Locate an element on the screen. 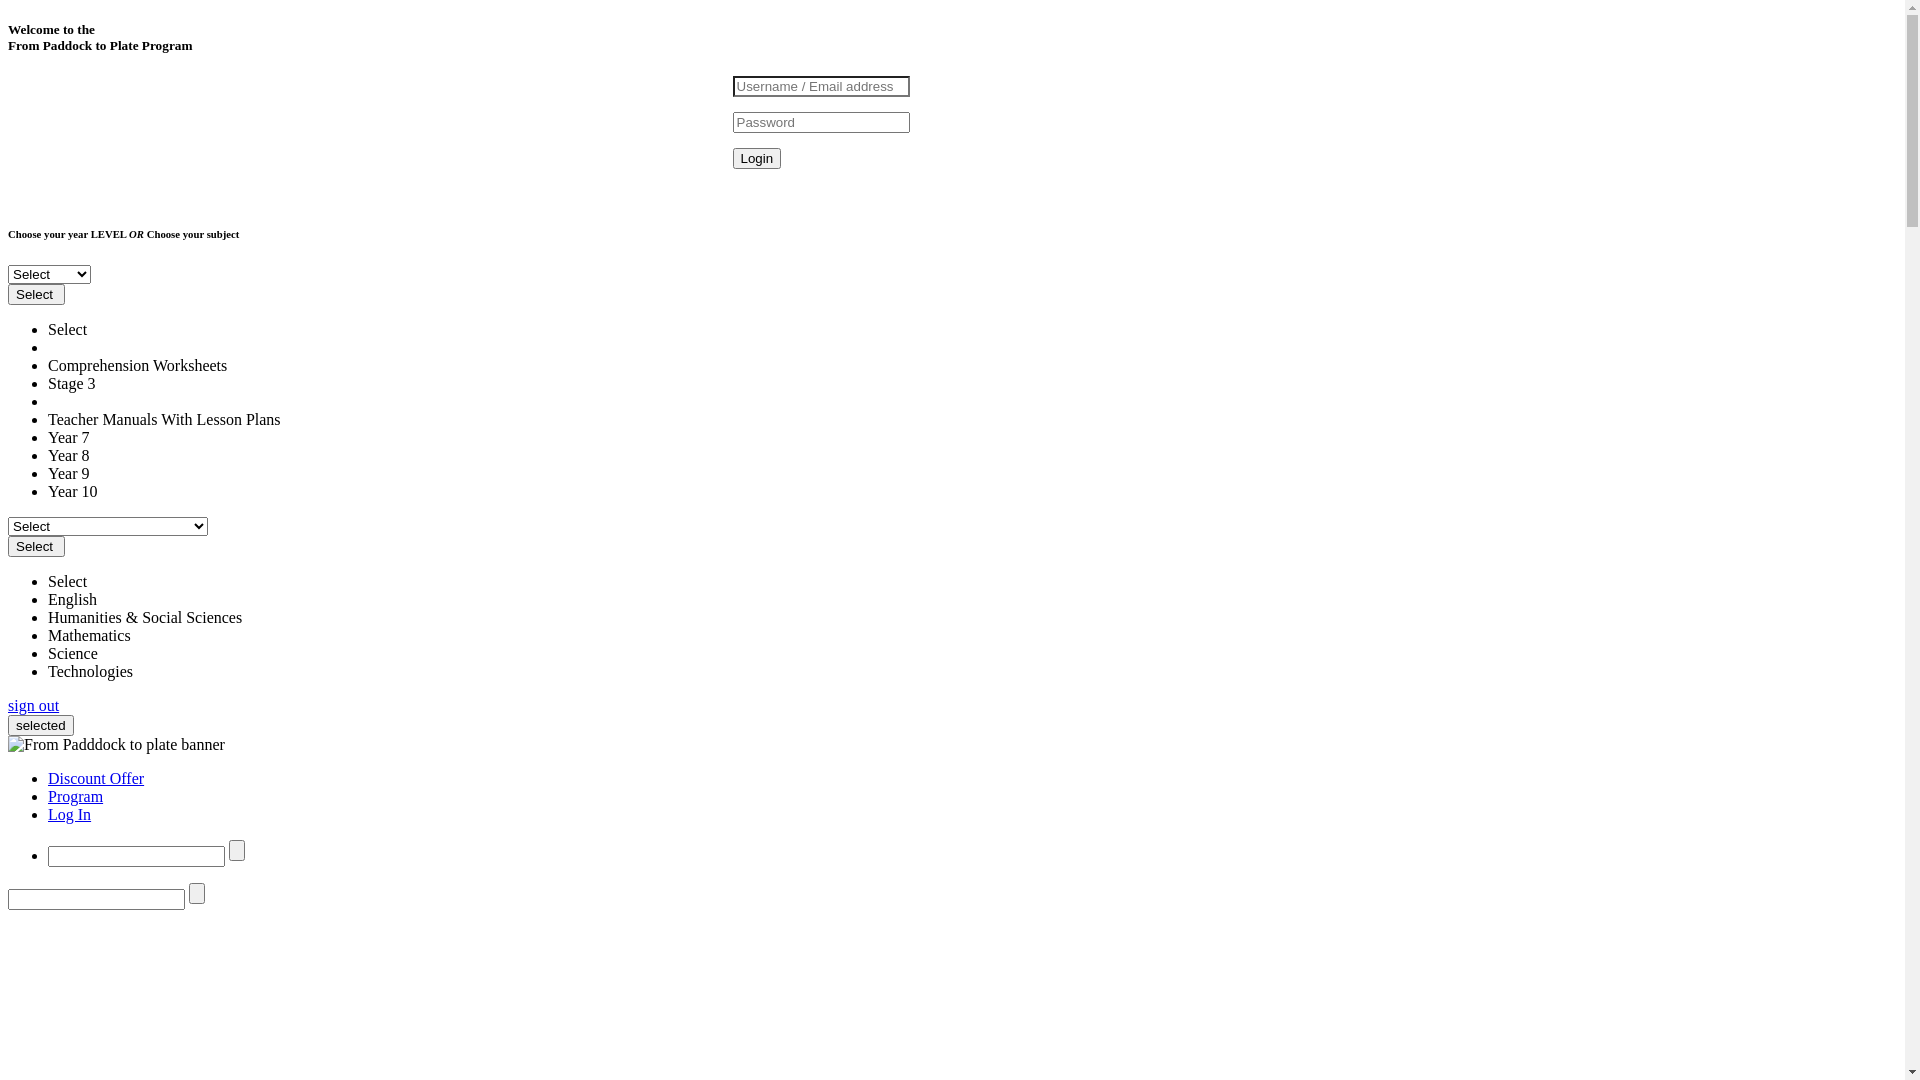 The width and height of the screenshot is (1920, 1080). English is located at coordinates (72, 600).